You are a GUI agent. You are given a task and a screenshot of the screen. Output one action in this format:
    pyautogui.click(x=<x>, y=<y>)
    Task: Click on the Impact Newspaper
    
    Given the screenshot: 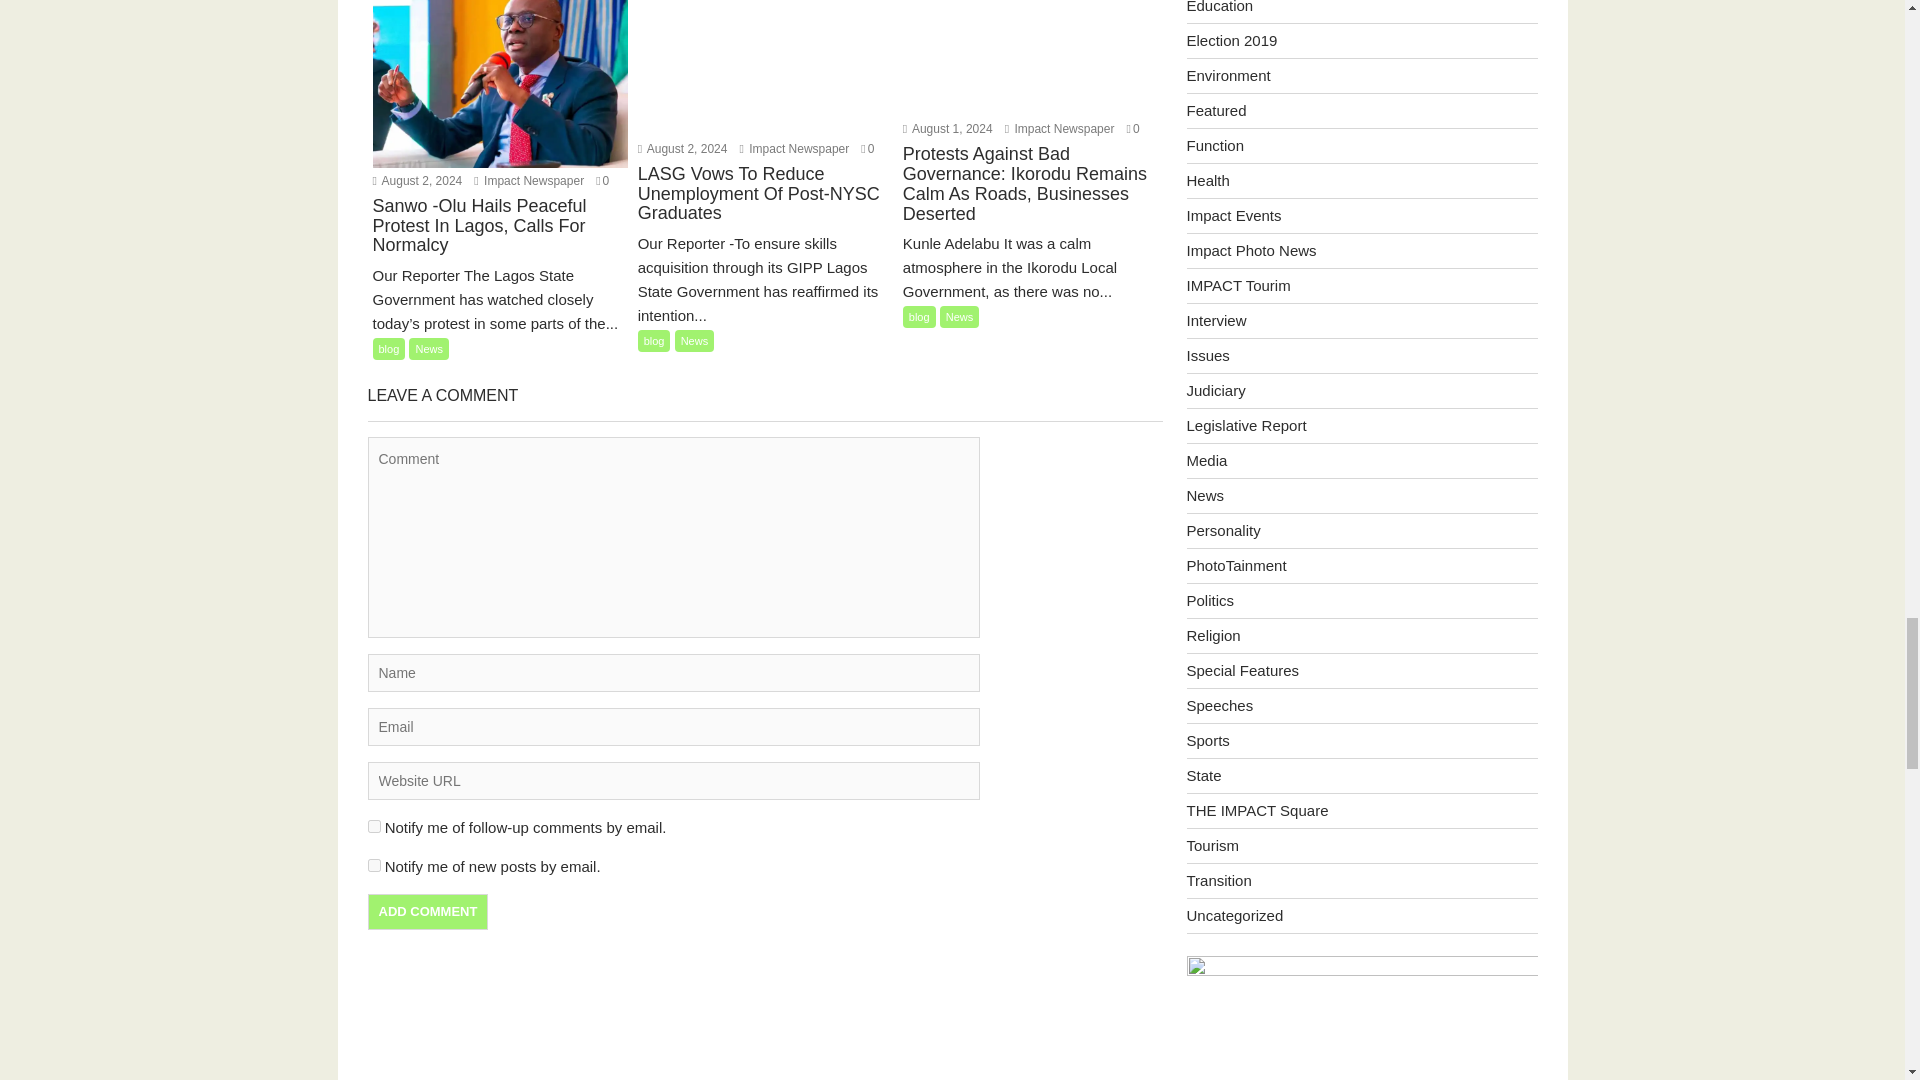 What is the action you would take?
    pyautogui.click(x=1060, y=129)
    